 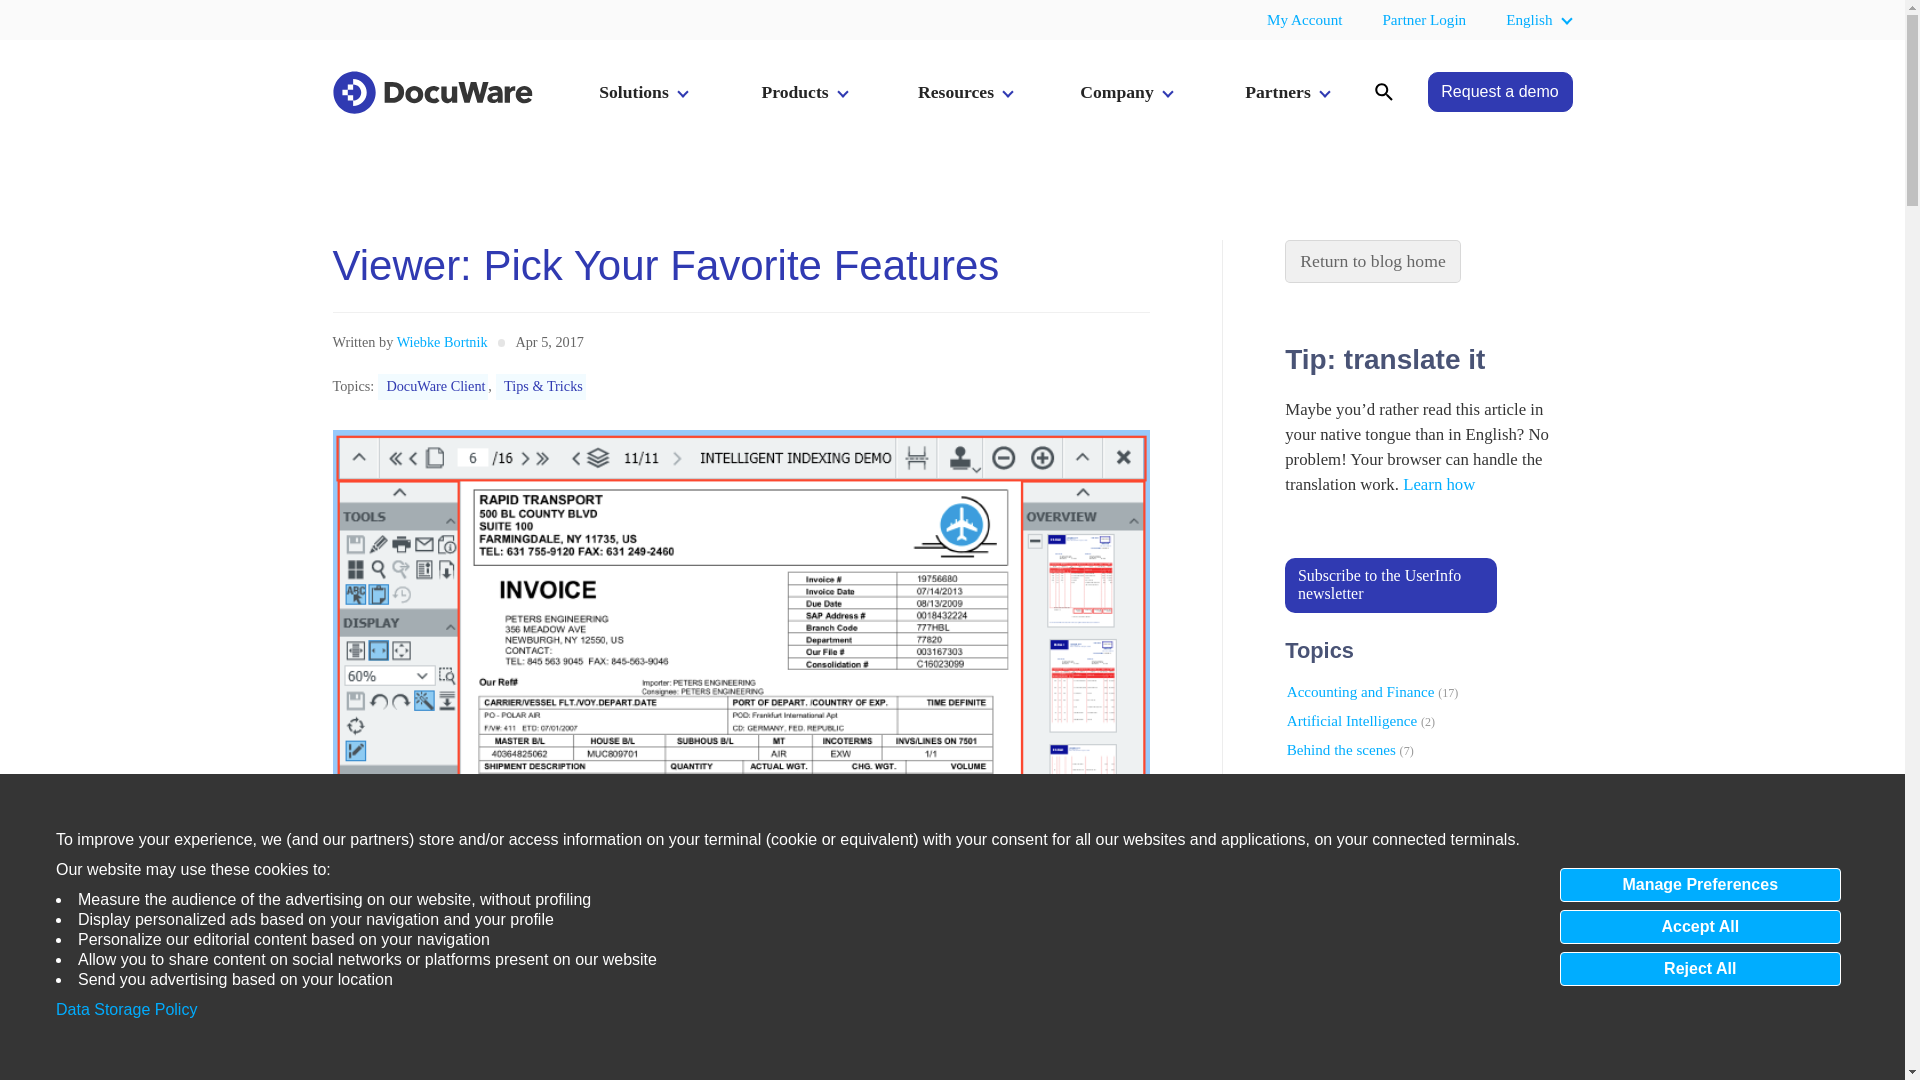 What do you see at coordinates (1304, 20) in the screenshot?
I see `My Account` at bounding box center [1304, 20].